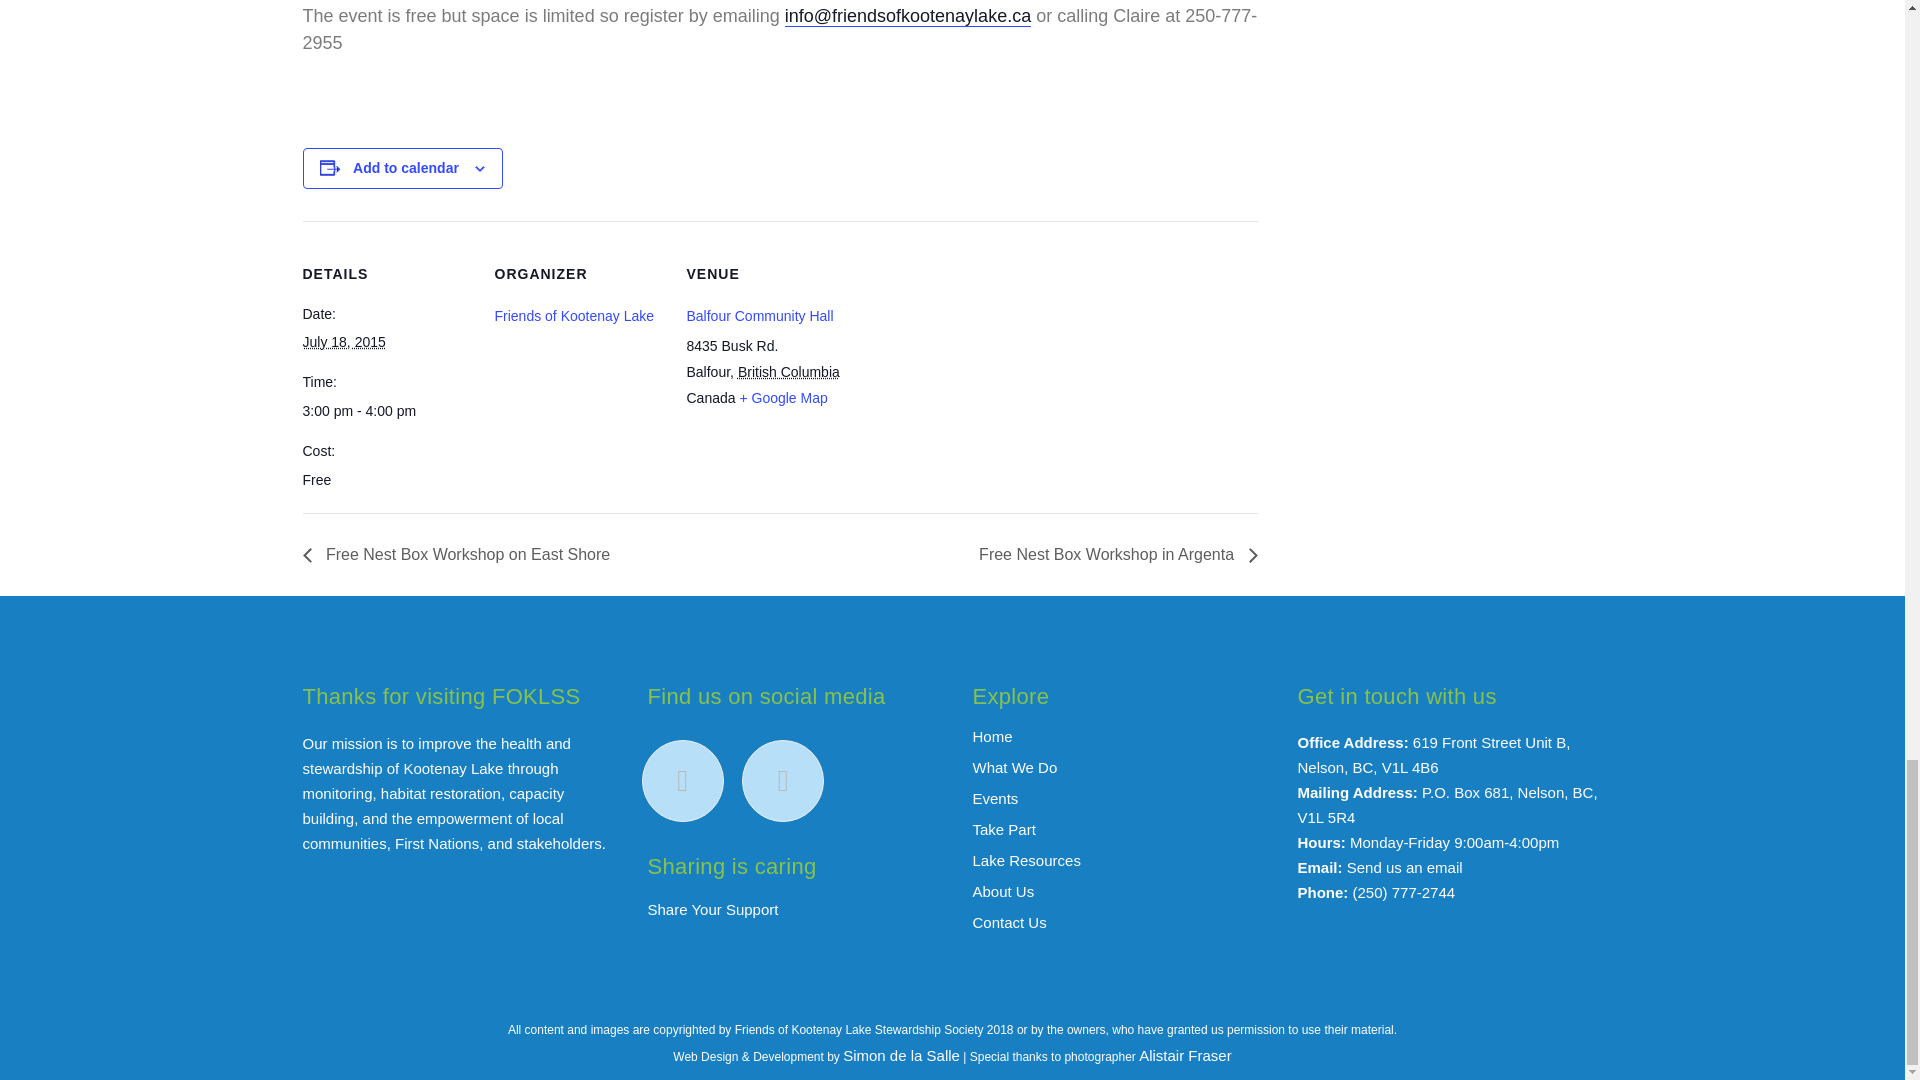  Describe the element at coordinates (343, 341) in the screenshot. I see `2015-07-18` at that location.